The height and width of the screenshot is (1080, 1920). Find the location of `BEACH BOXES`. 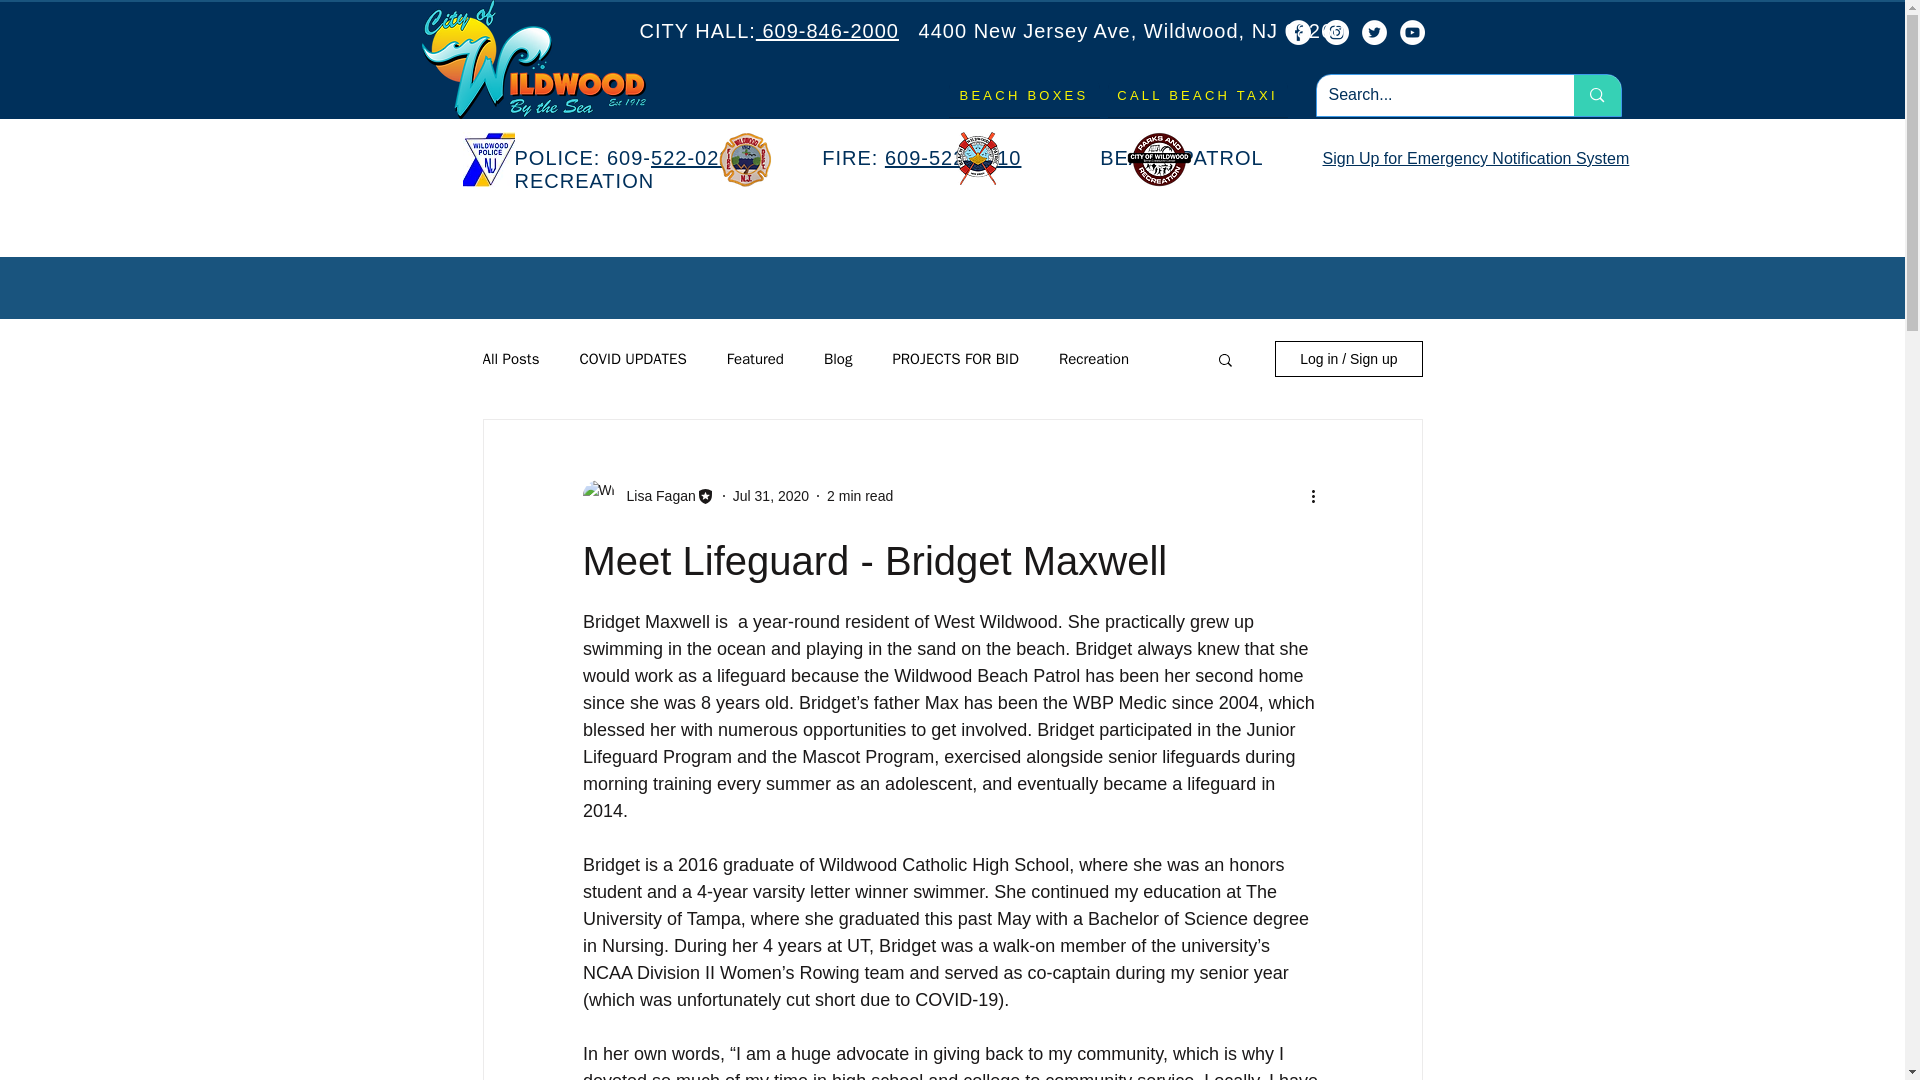

BEACH BOXES is located at coordinates (1023, 95).